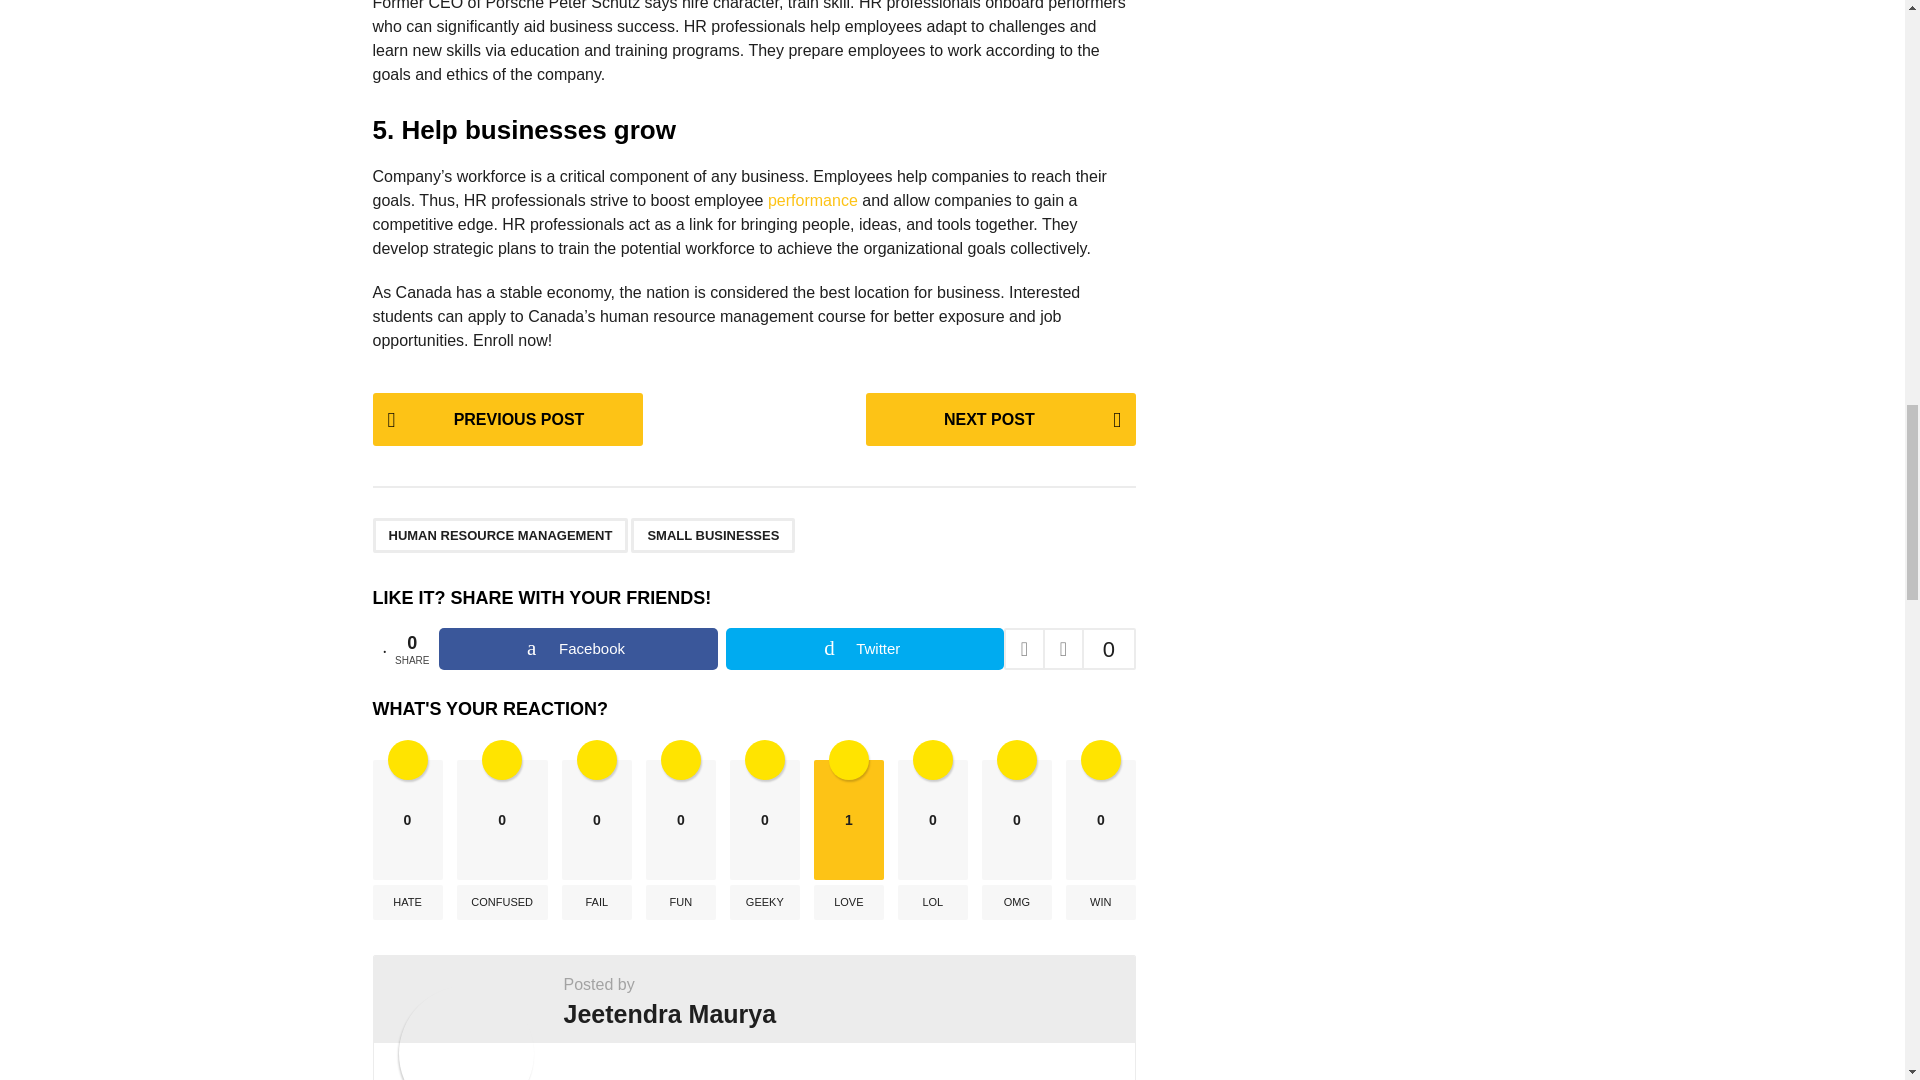  I want to click on NEXT POST, so click(1000, 420).